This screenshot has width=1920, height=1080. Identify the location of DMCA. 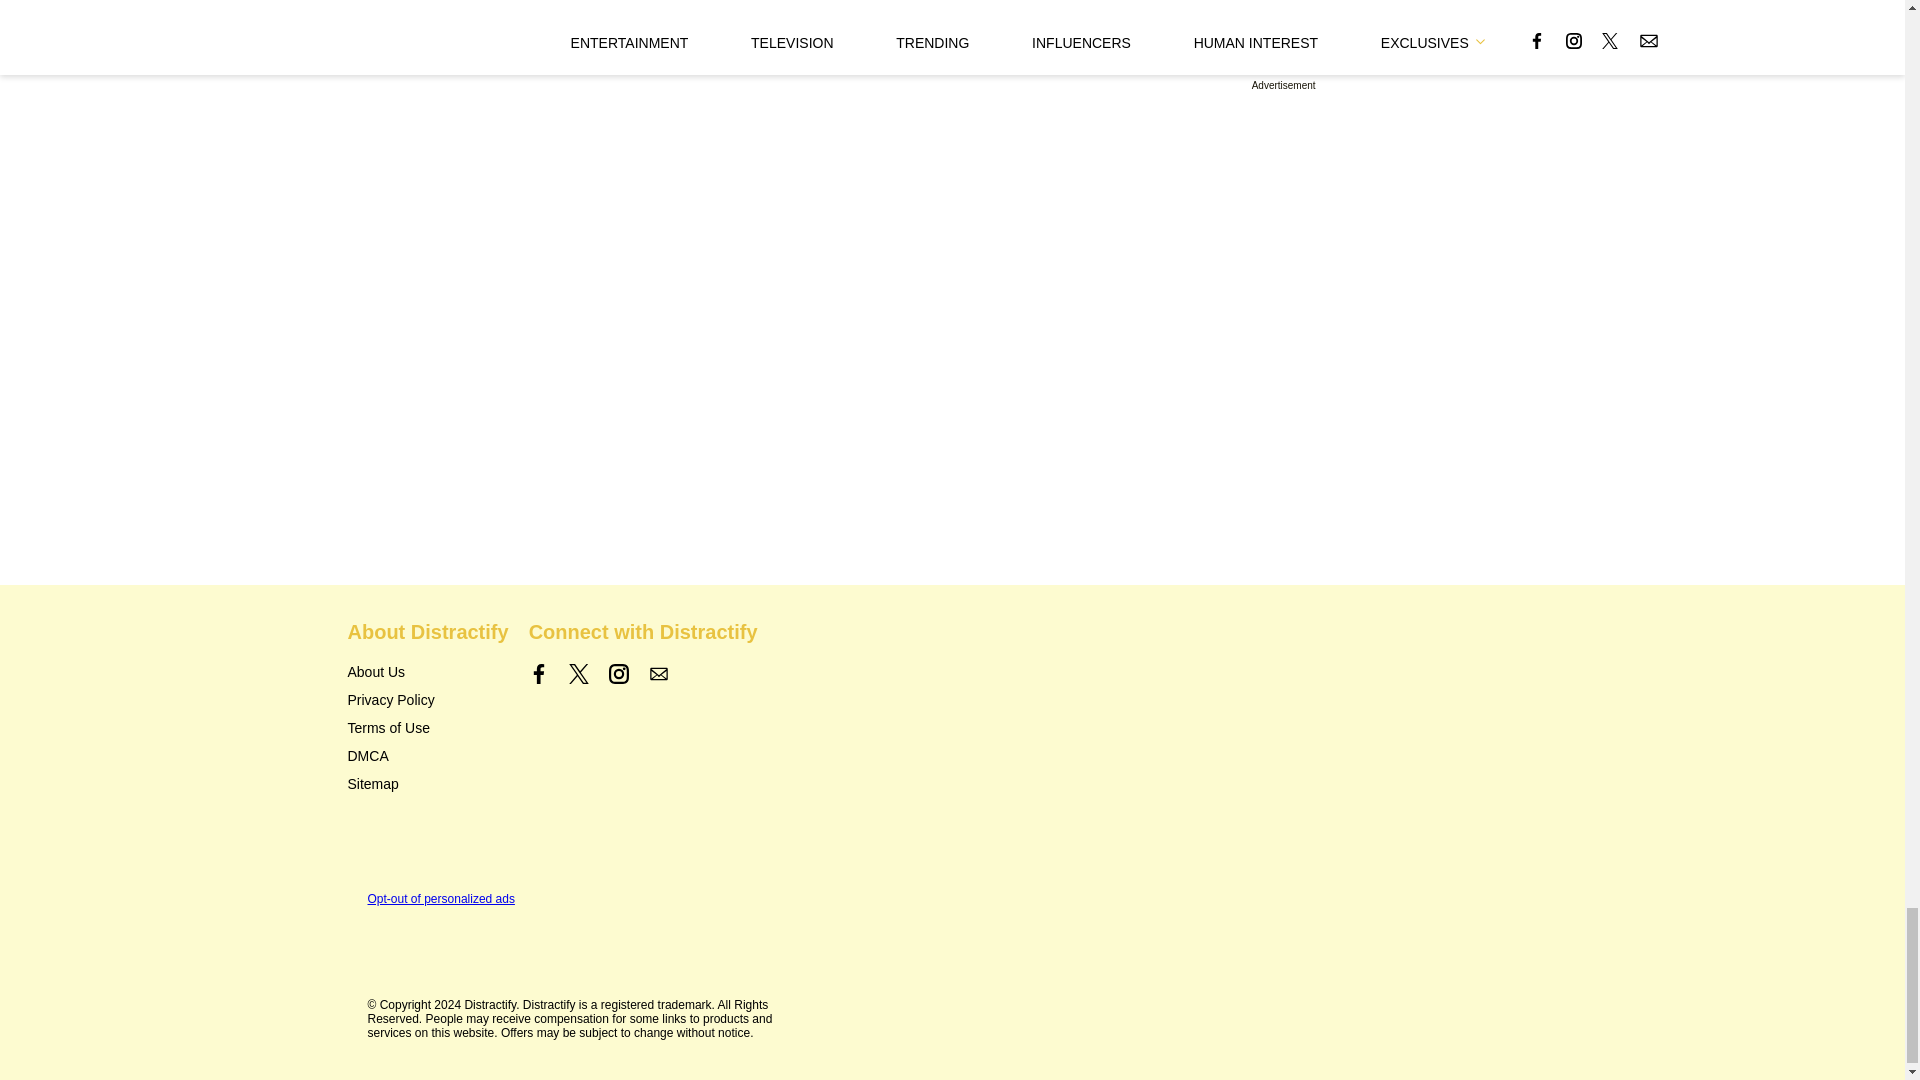
(368, 756).